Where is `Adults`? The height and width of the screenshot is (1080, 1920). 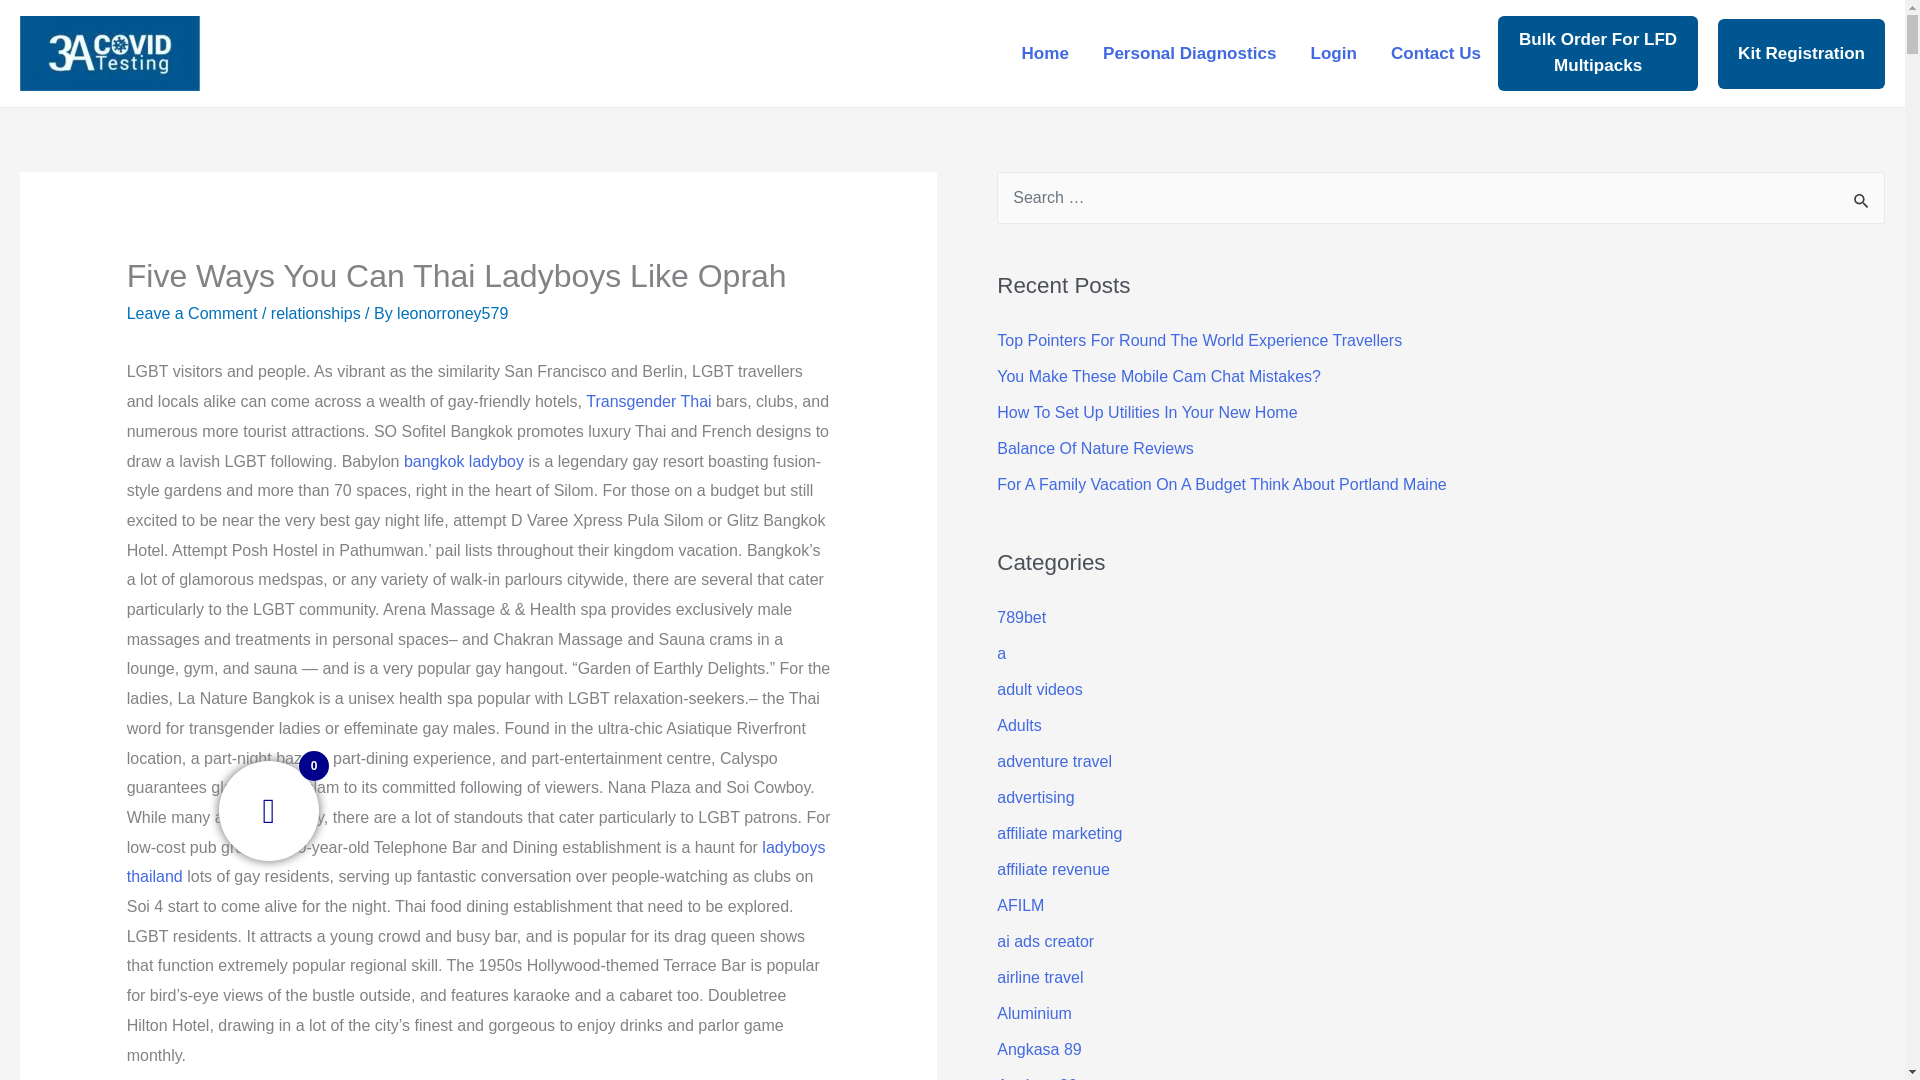
Adults is located at coordinates (1018, 726).